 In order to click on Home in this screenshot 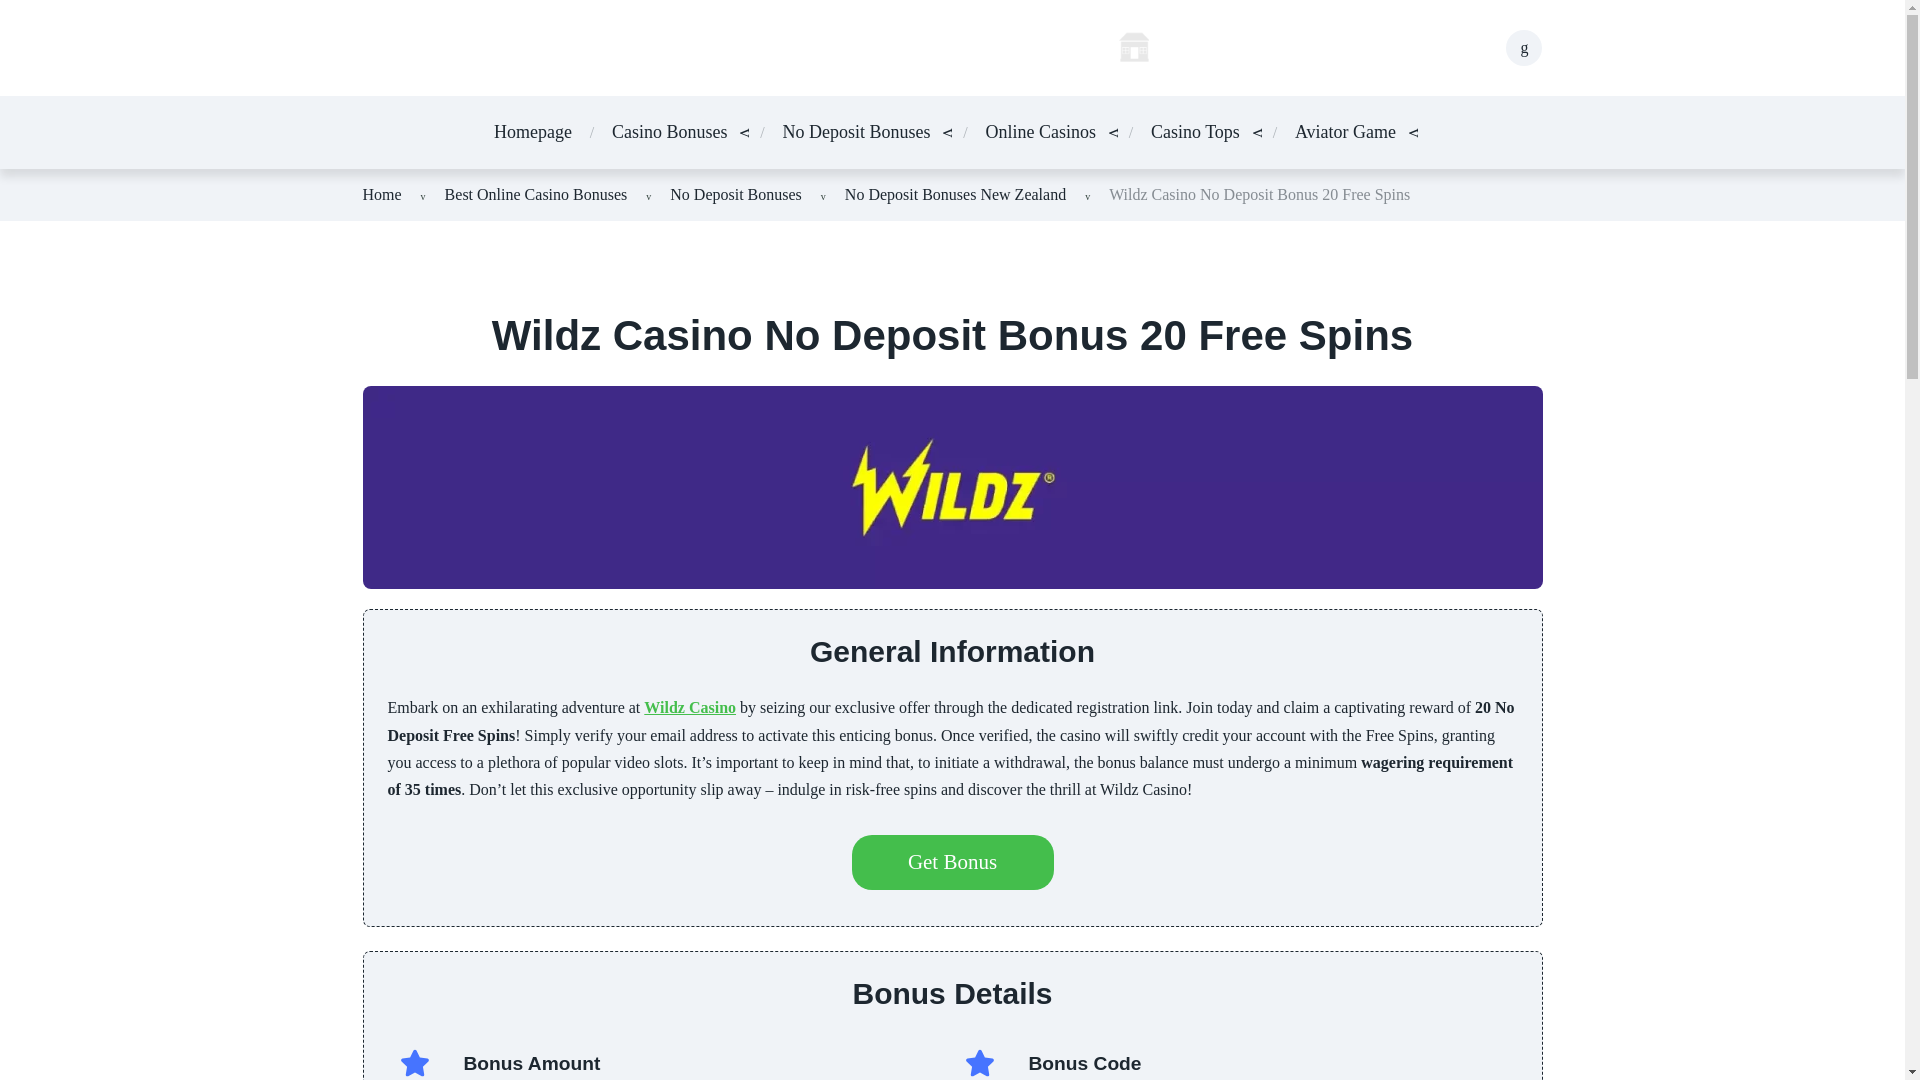, I will do `click(382, 194)`.